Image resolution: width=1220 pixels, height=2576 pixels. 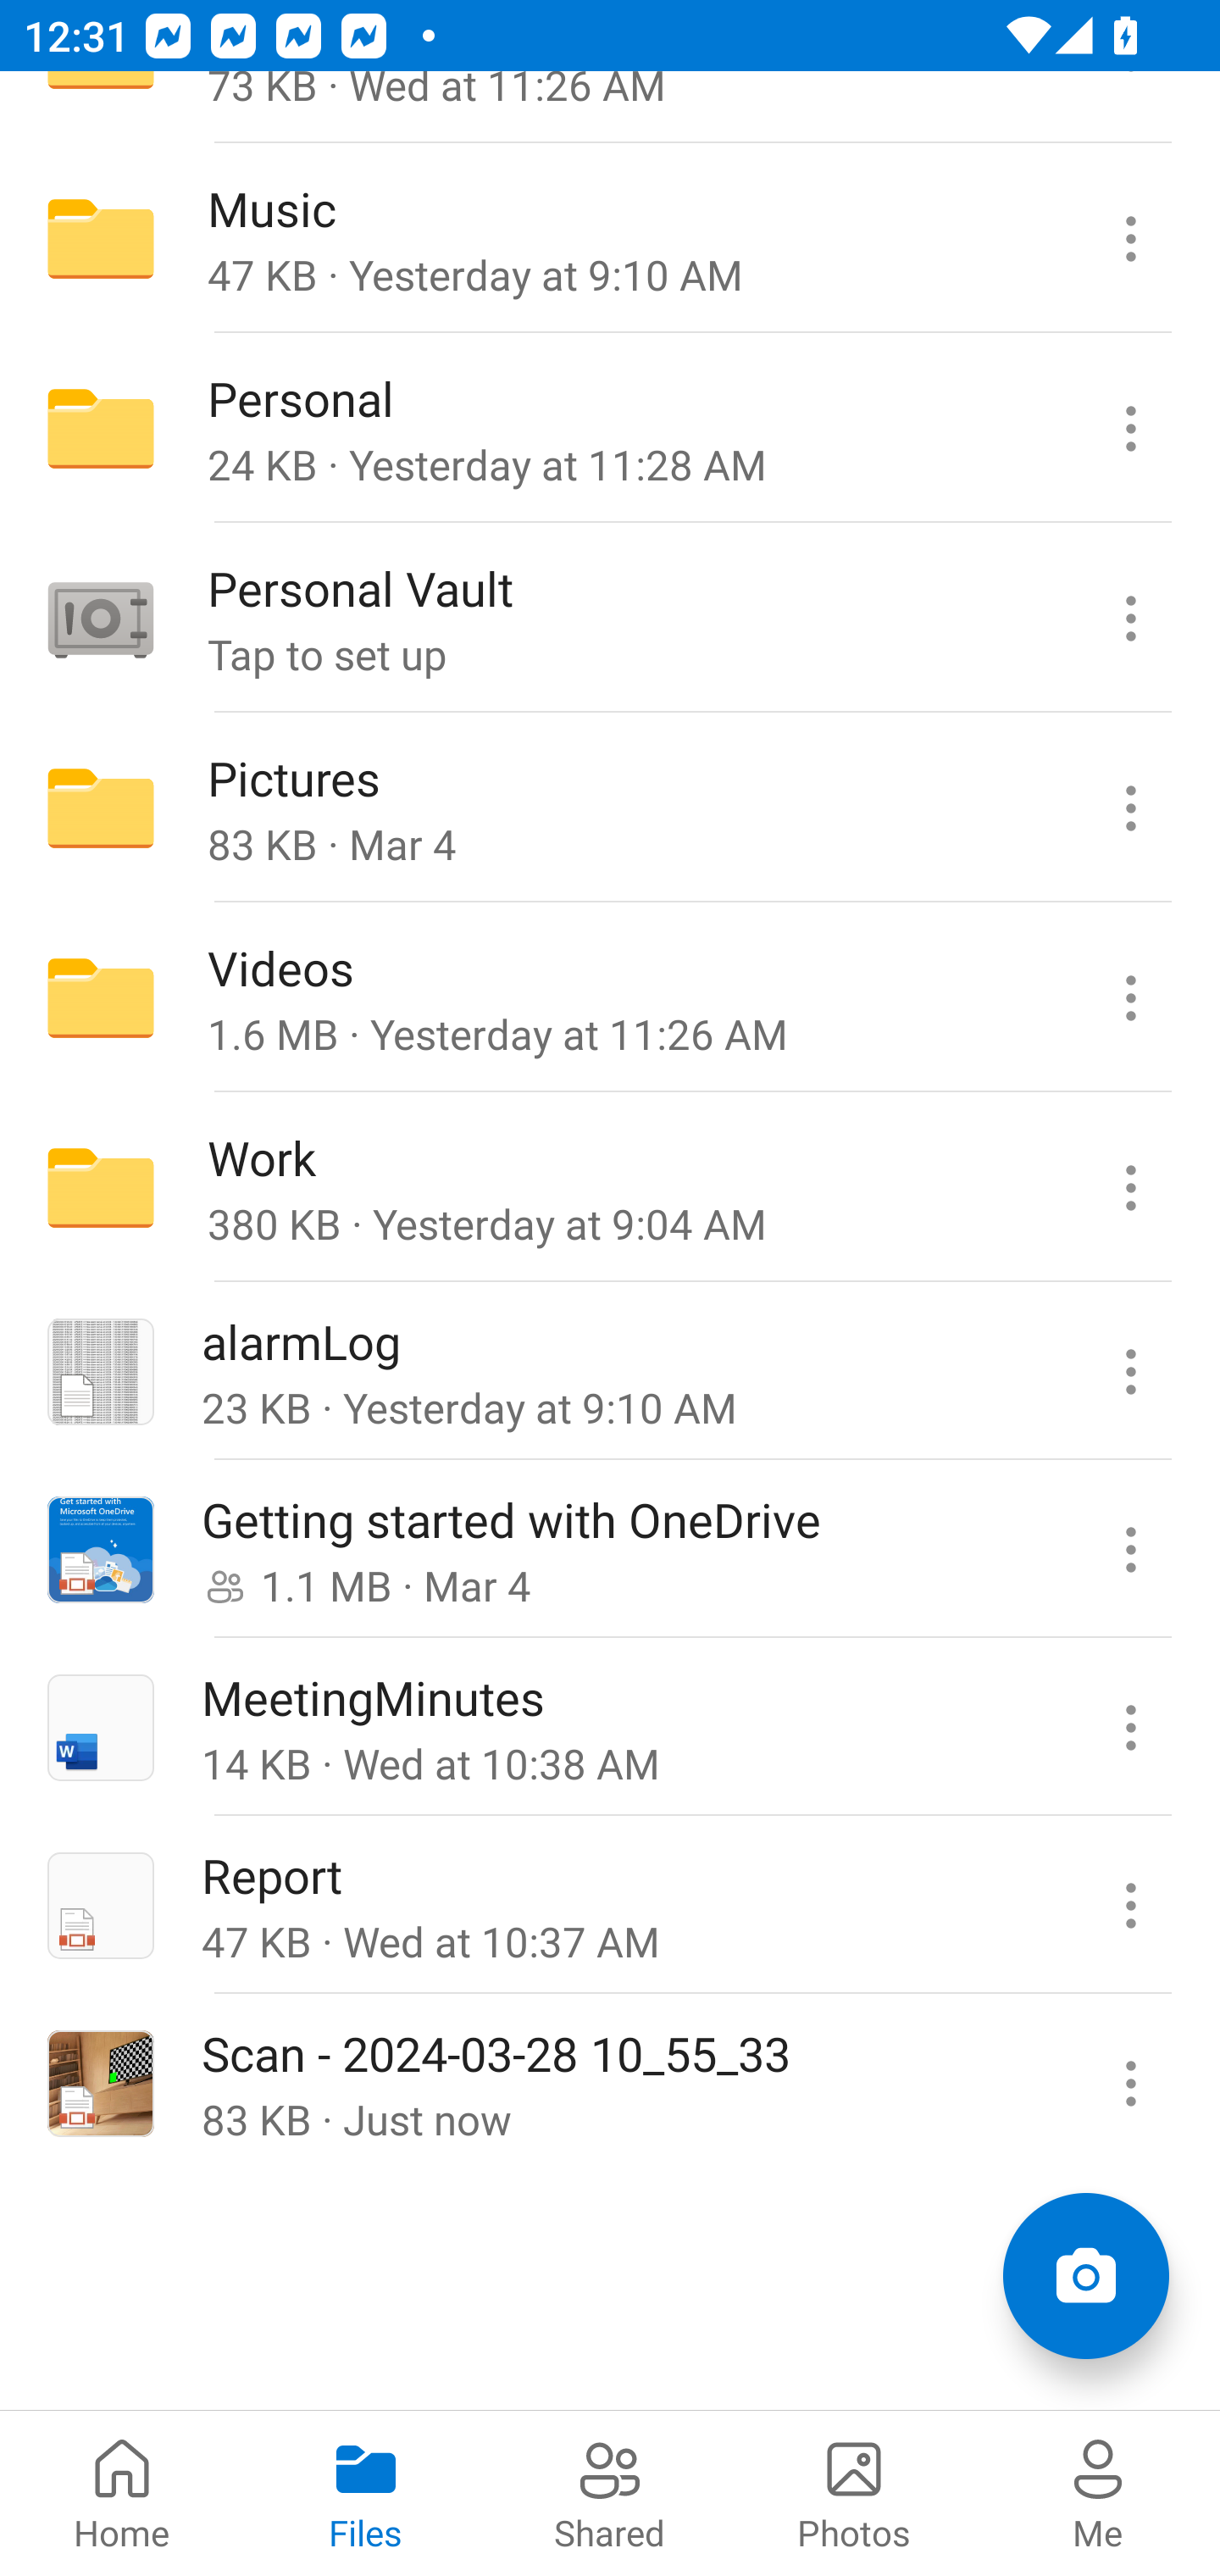 What do you see at coordinates (122, 2493) in the screenshot?
I see `Home pivot Home` at bounding box center [122, 2493].